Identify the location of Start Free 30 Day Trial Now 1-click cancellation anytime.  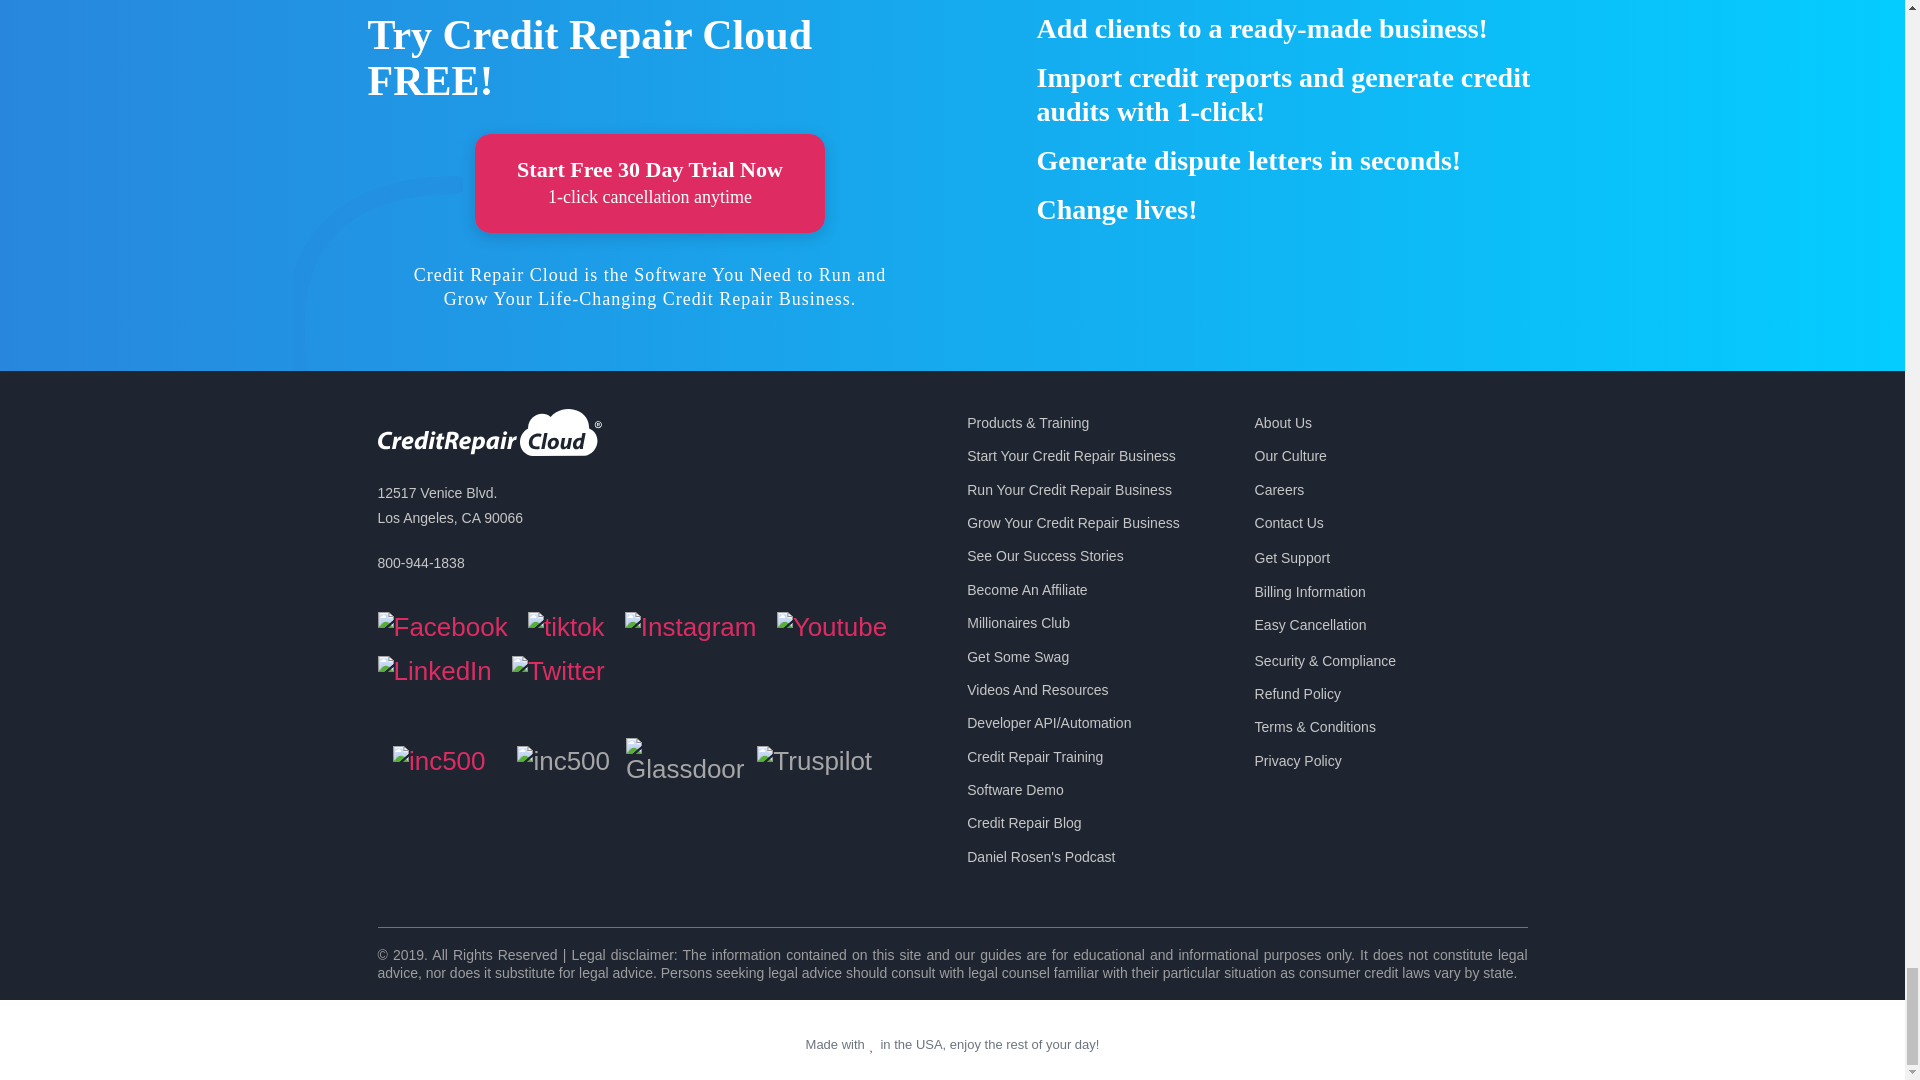
(650, 183).